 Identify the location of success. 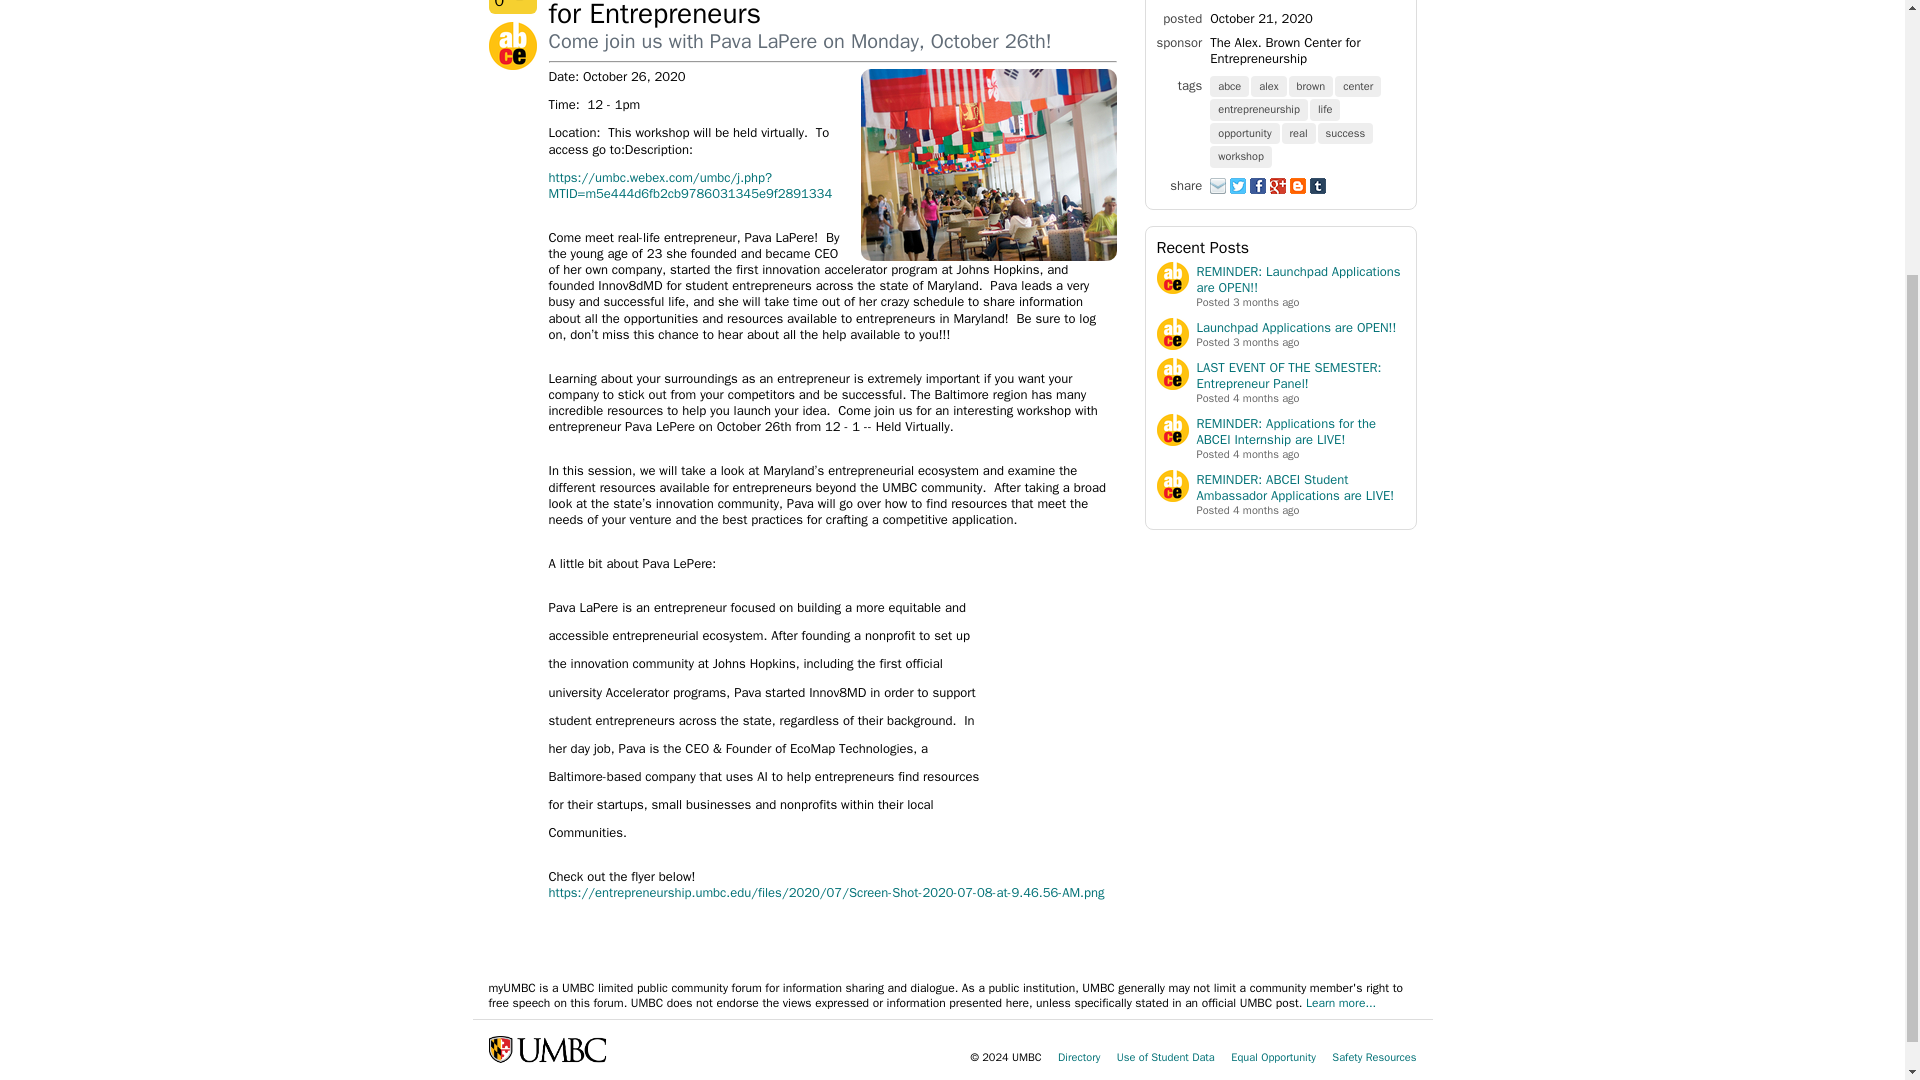
(1346, 132).